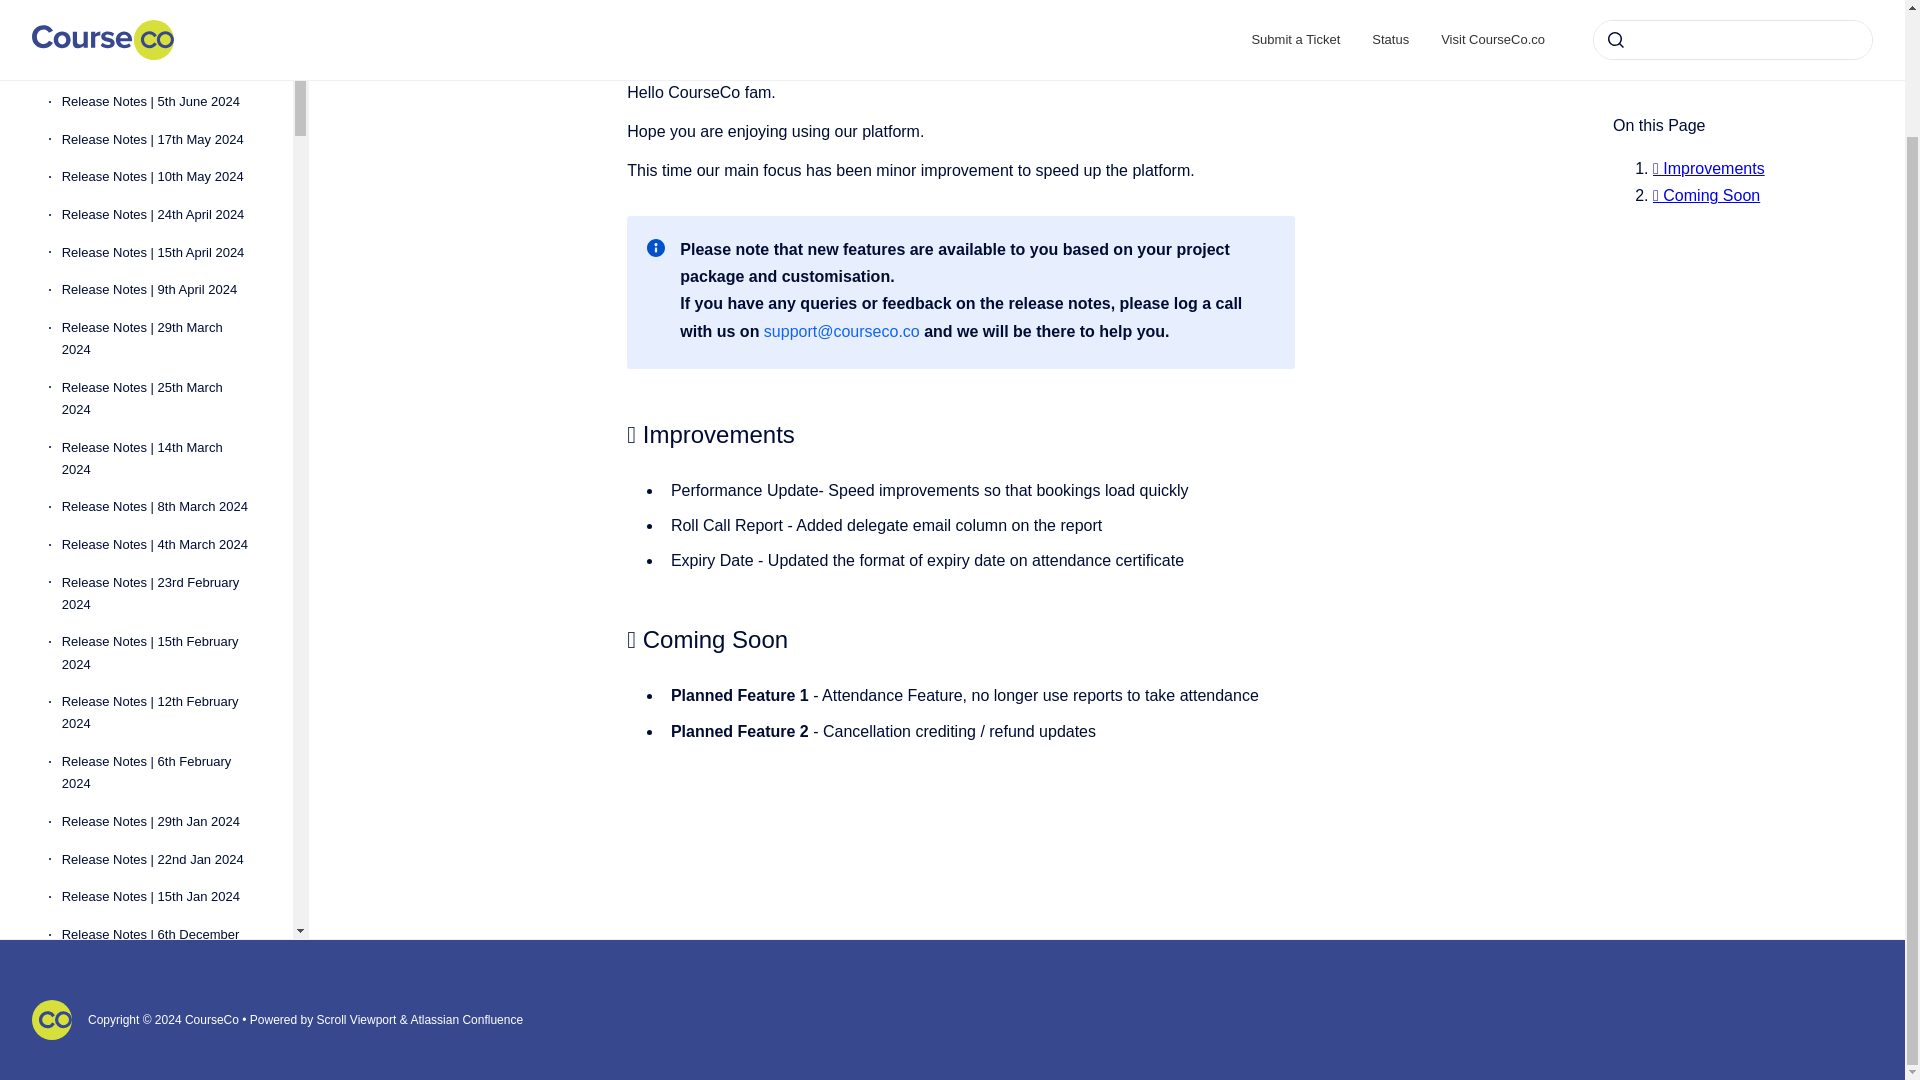 The image size is (1920, 1080). Describe the element at coordinates (618, 432) in the screenshot. I see `Copy to clipboard` at that location.